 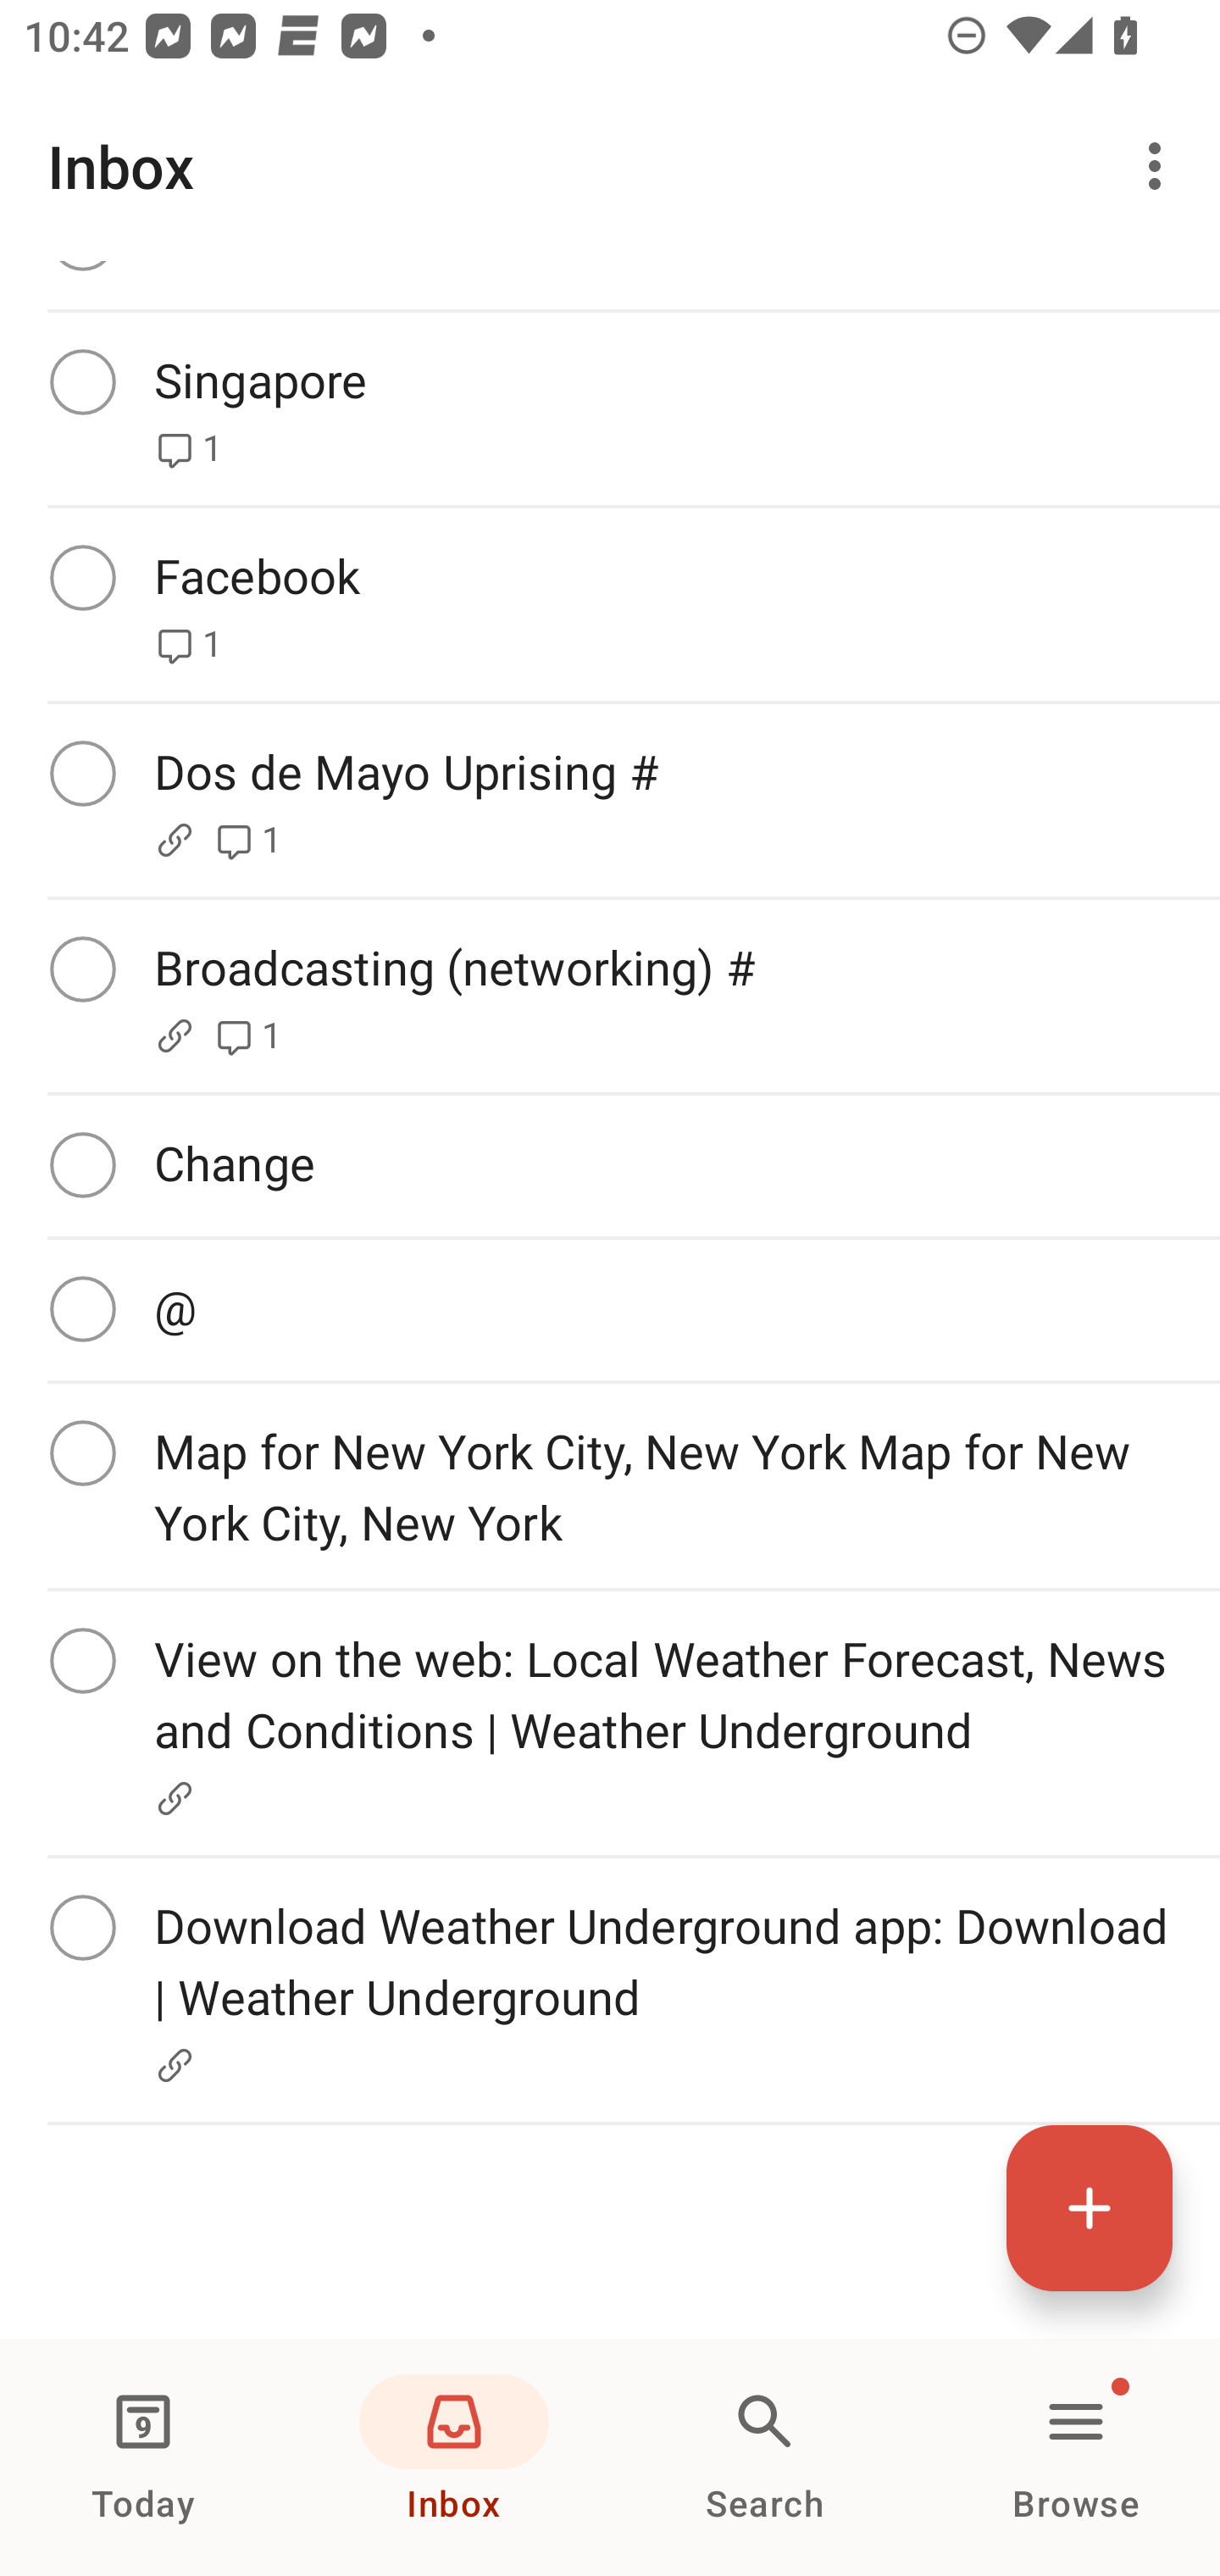 I want to click on More options, so click(x=1161, y=166).